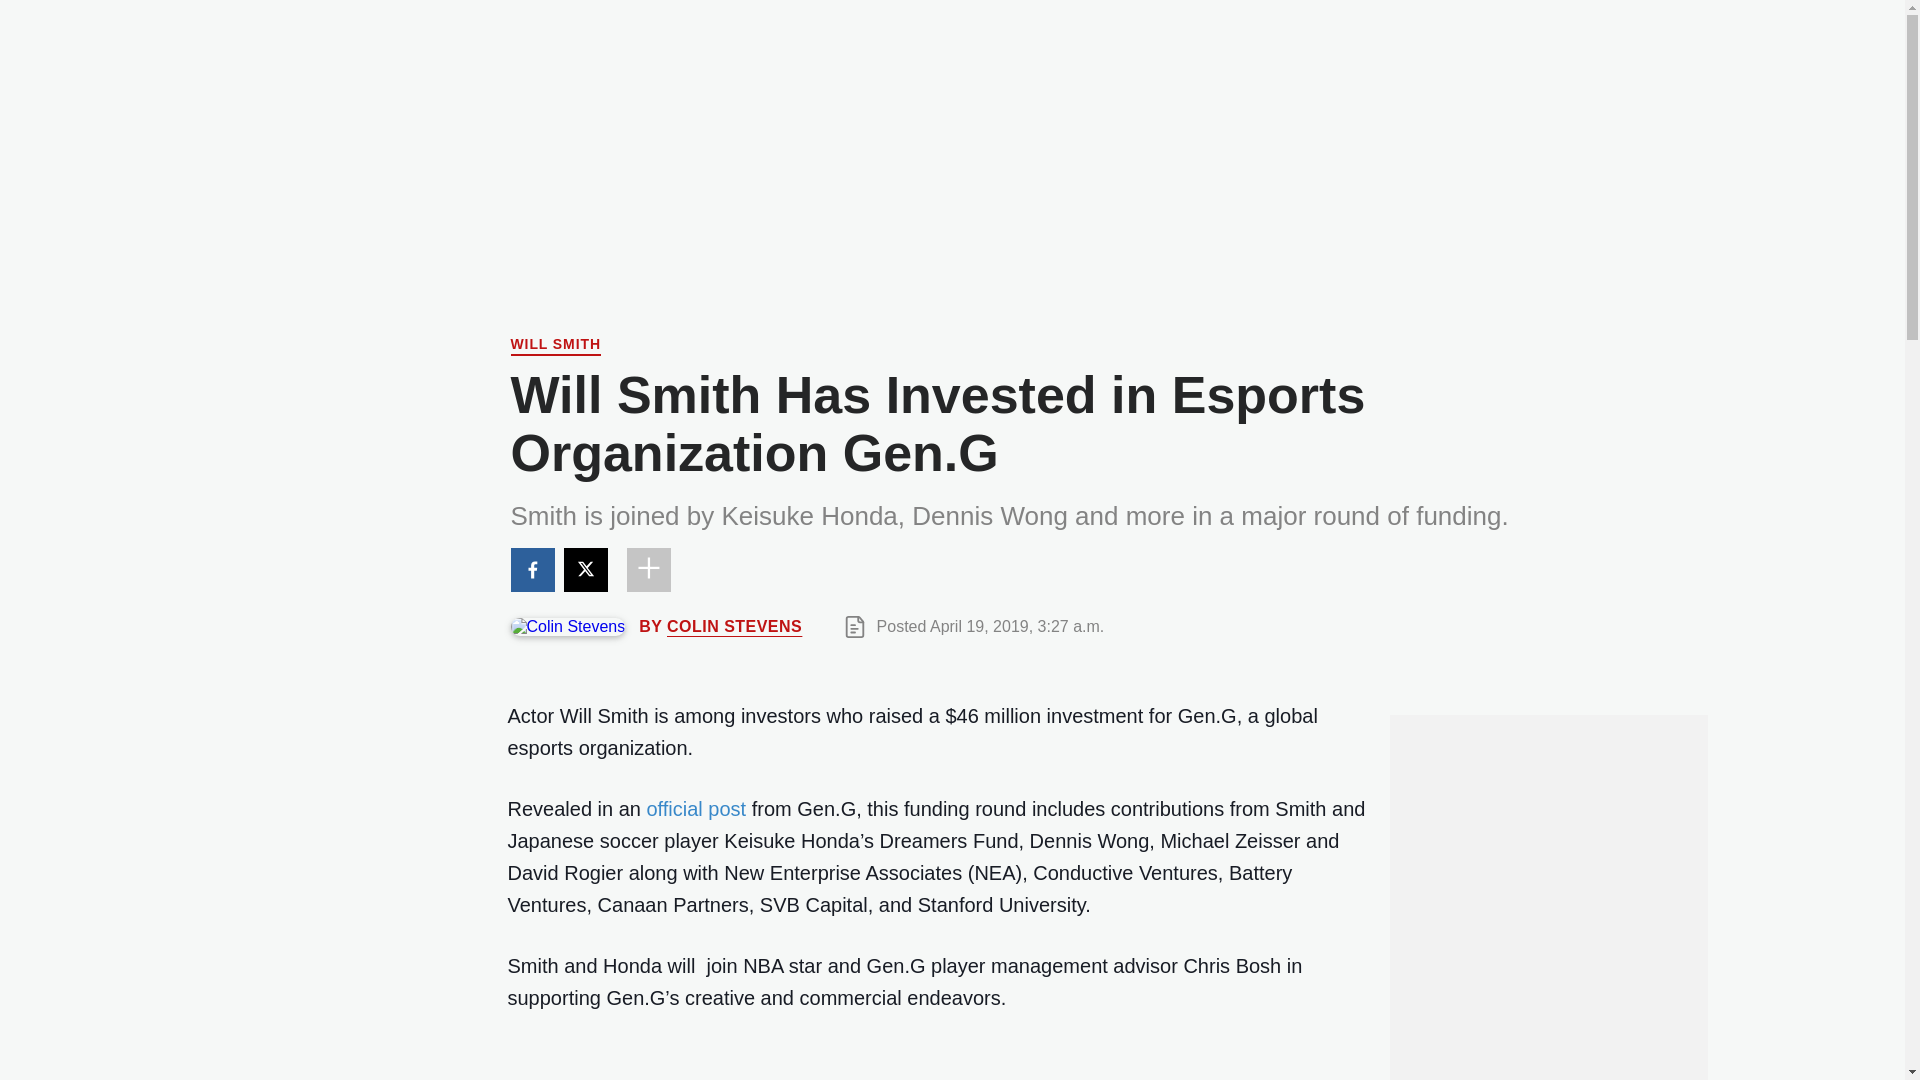 This screenshot has width=1920, height=1080. I want to click on Will Smith, so click(554, 346).